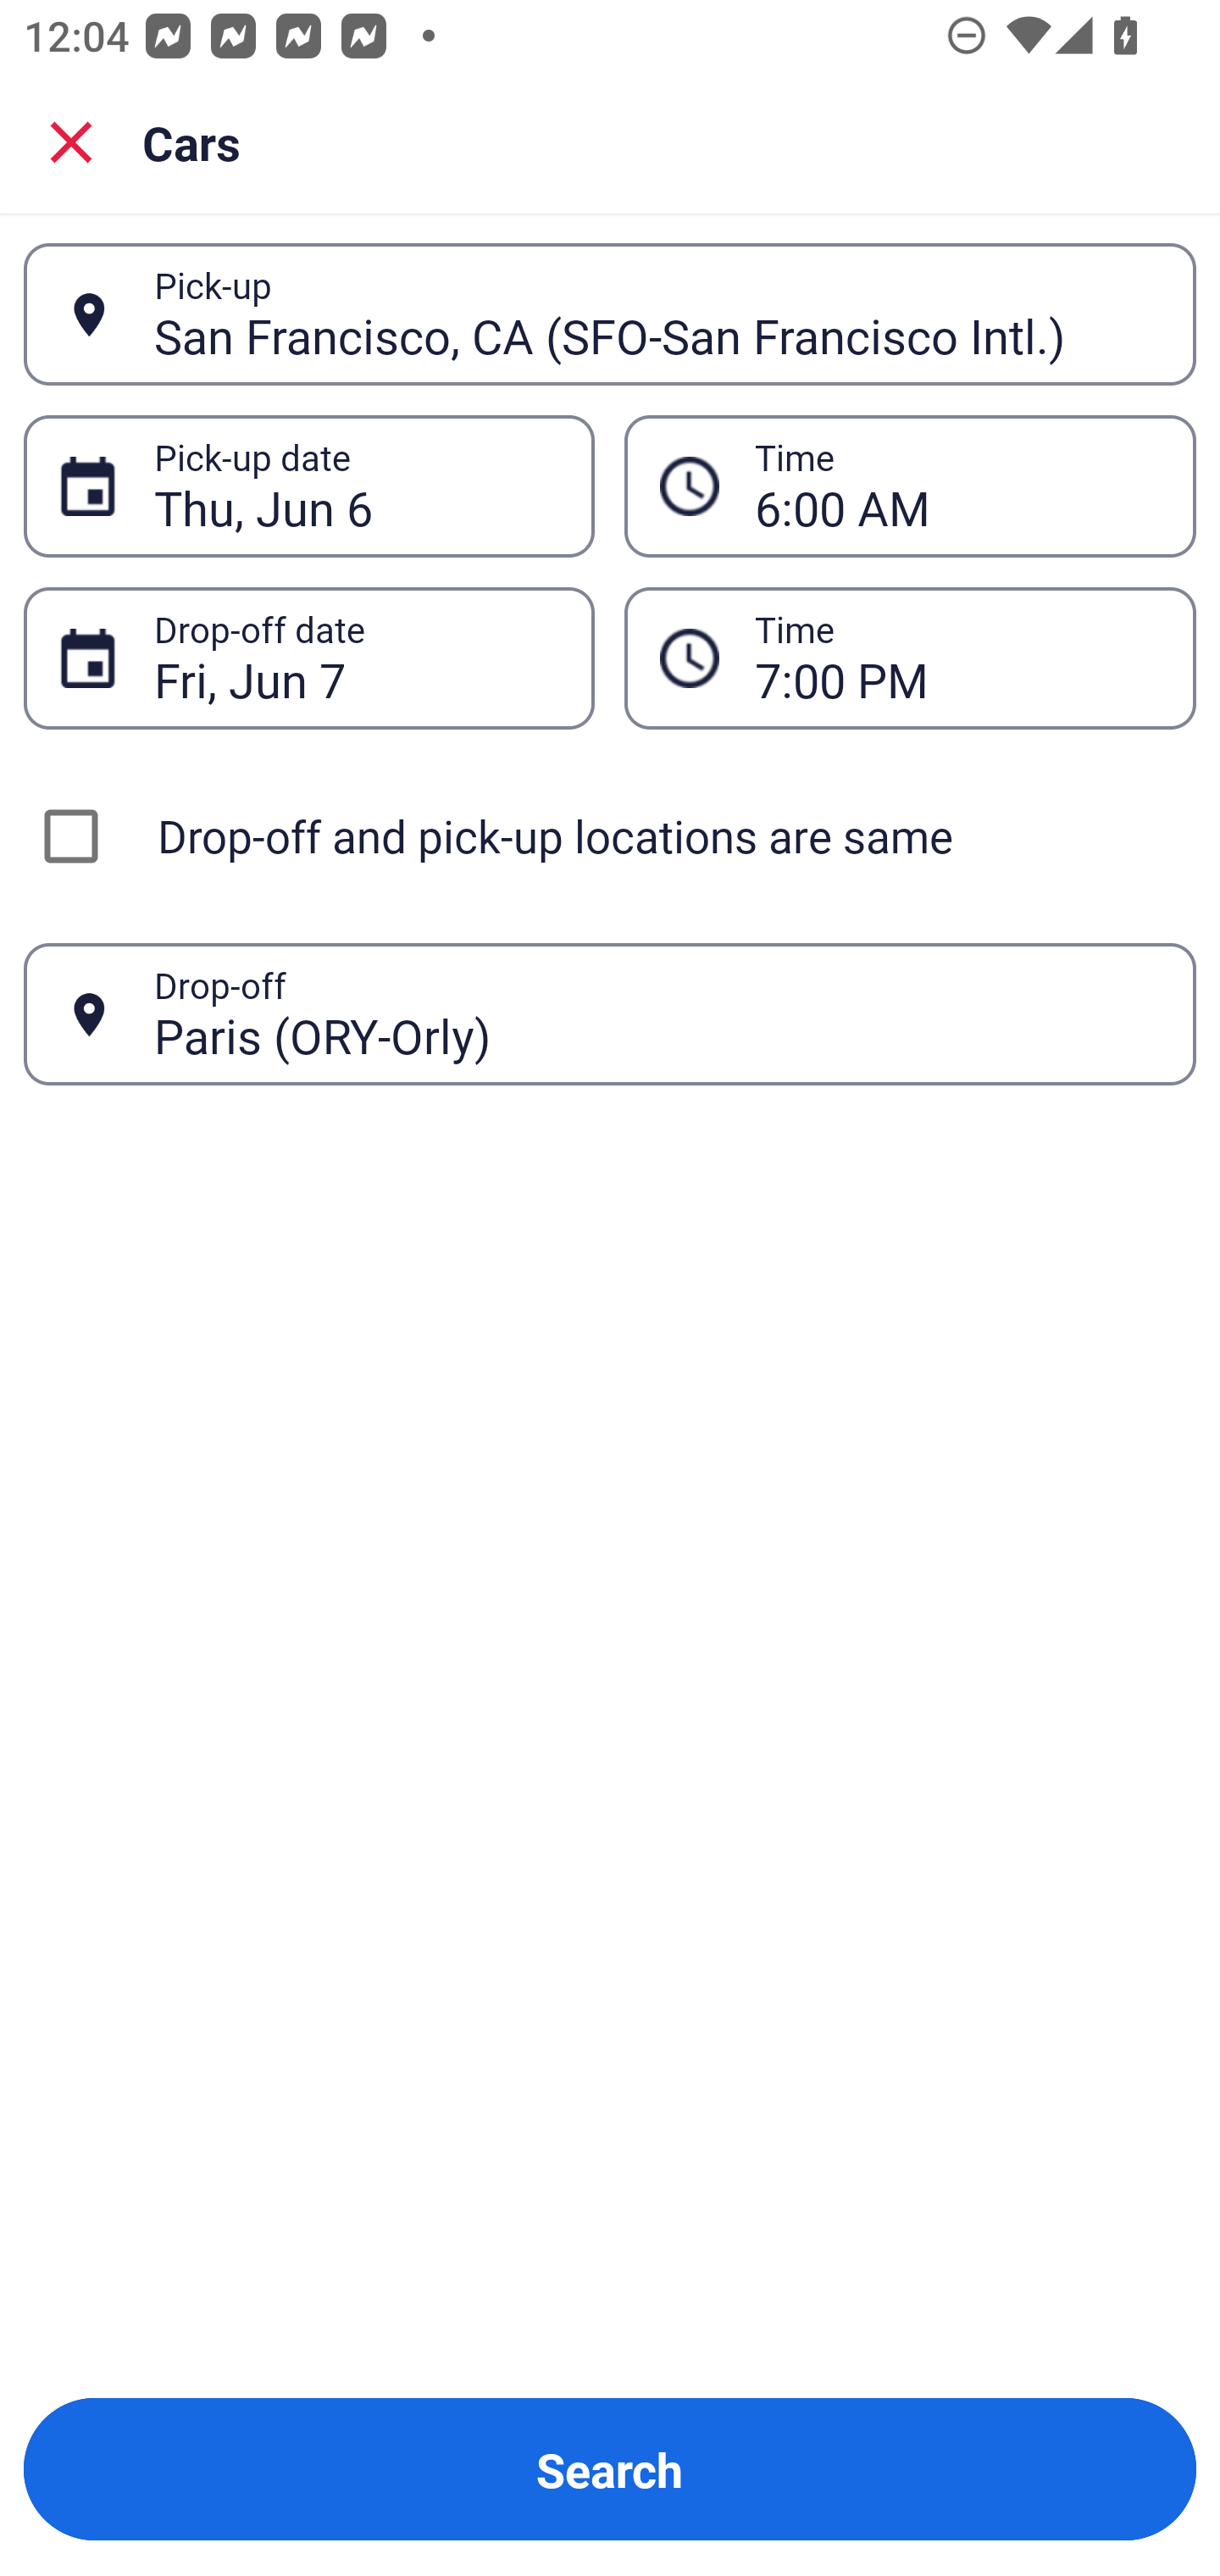 This screenshot has height=2576, width=1220. What do you see at coordinates (957, 486) in the screenshot?
I see `6:00 AM` at bounding box center [957, 486].